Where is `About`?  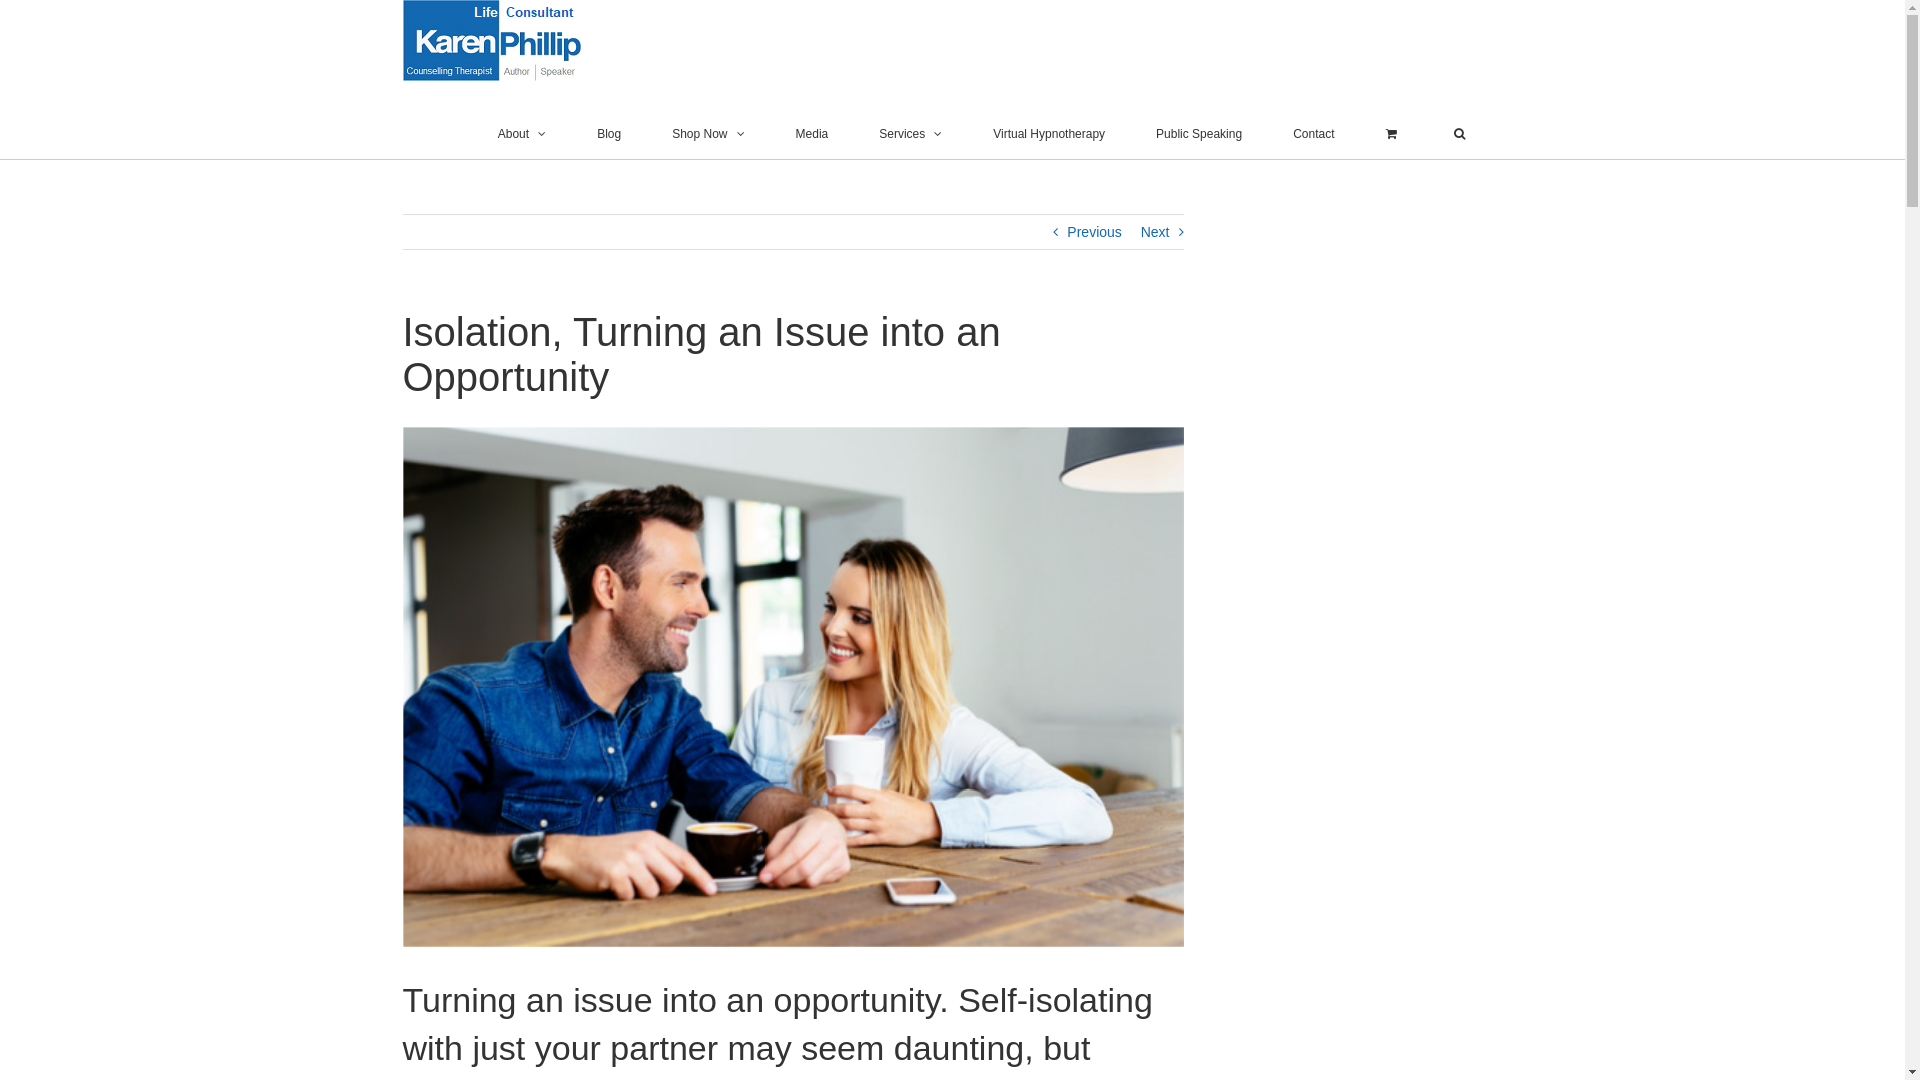
About is located at coordinates (522, 134).